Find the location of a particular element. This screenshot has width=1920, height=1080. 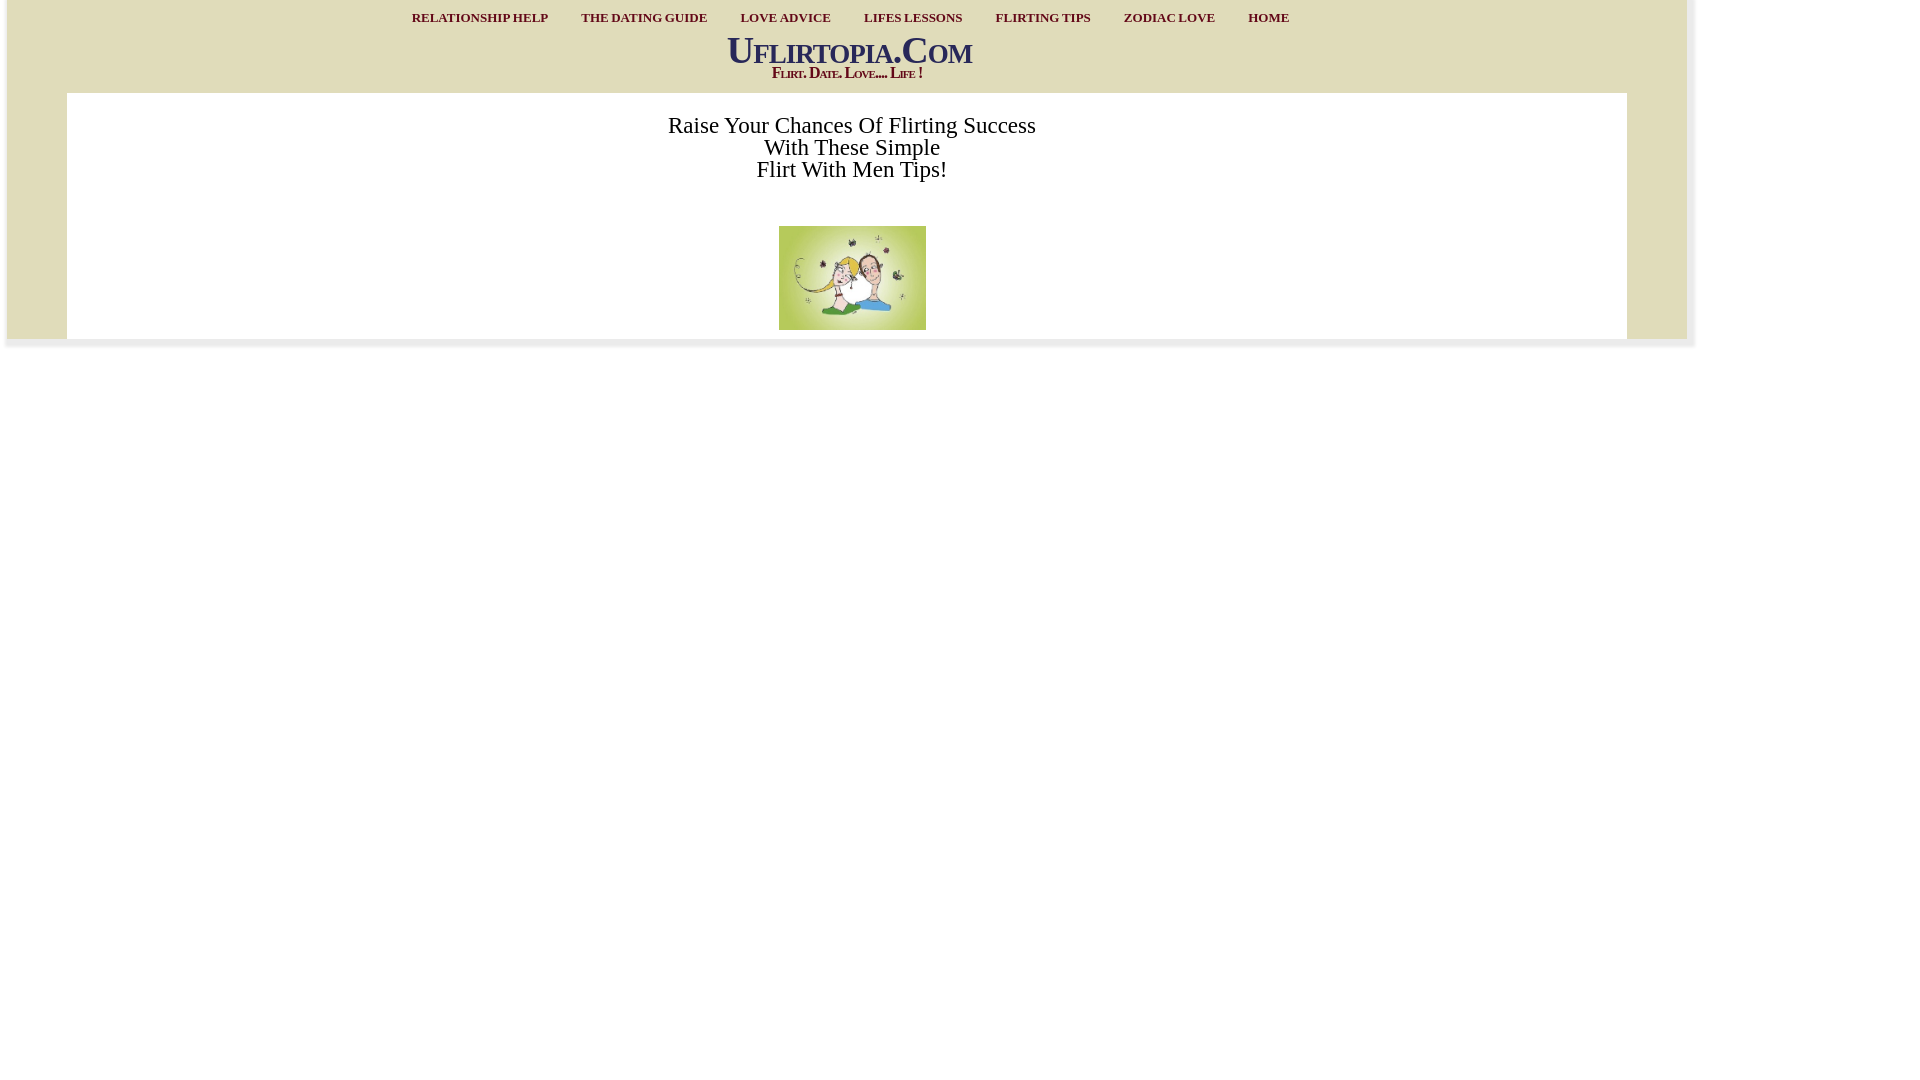

lifes lessons is located at coordinates (908, 16).